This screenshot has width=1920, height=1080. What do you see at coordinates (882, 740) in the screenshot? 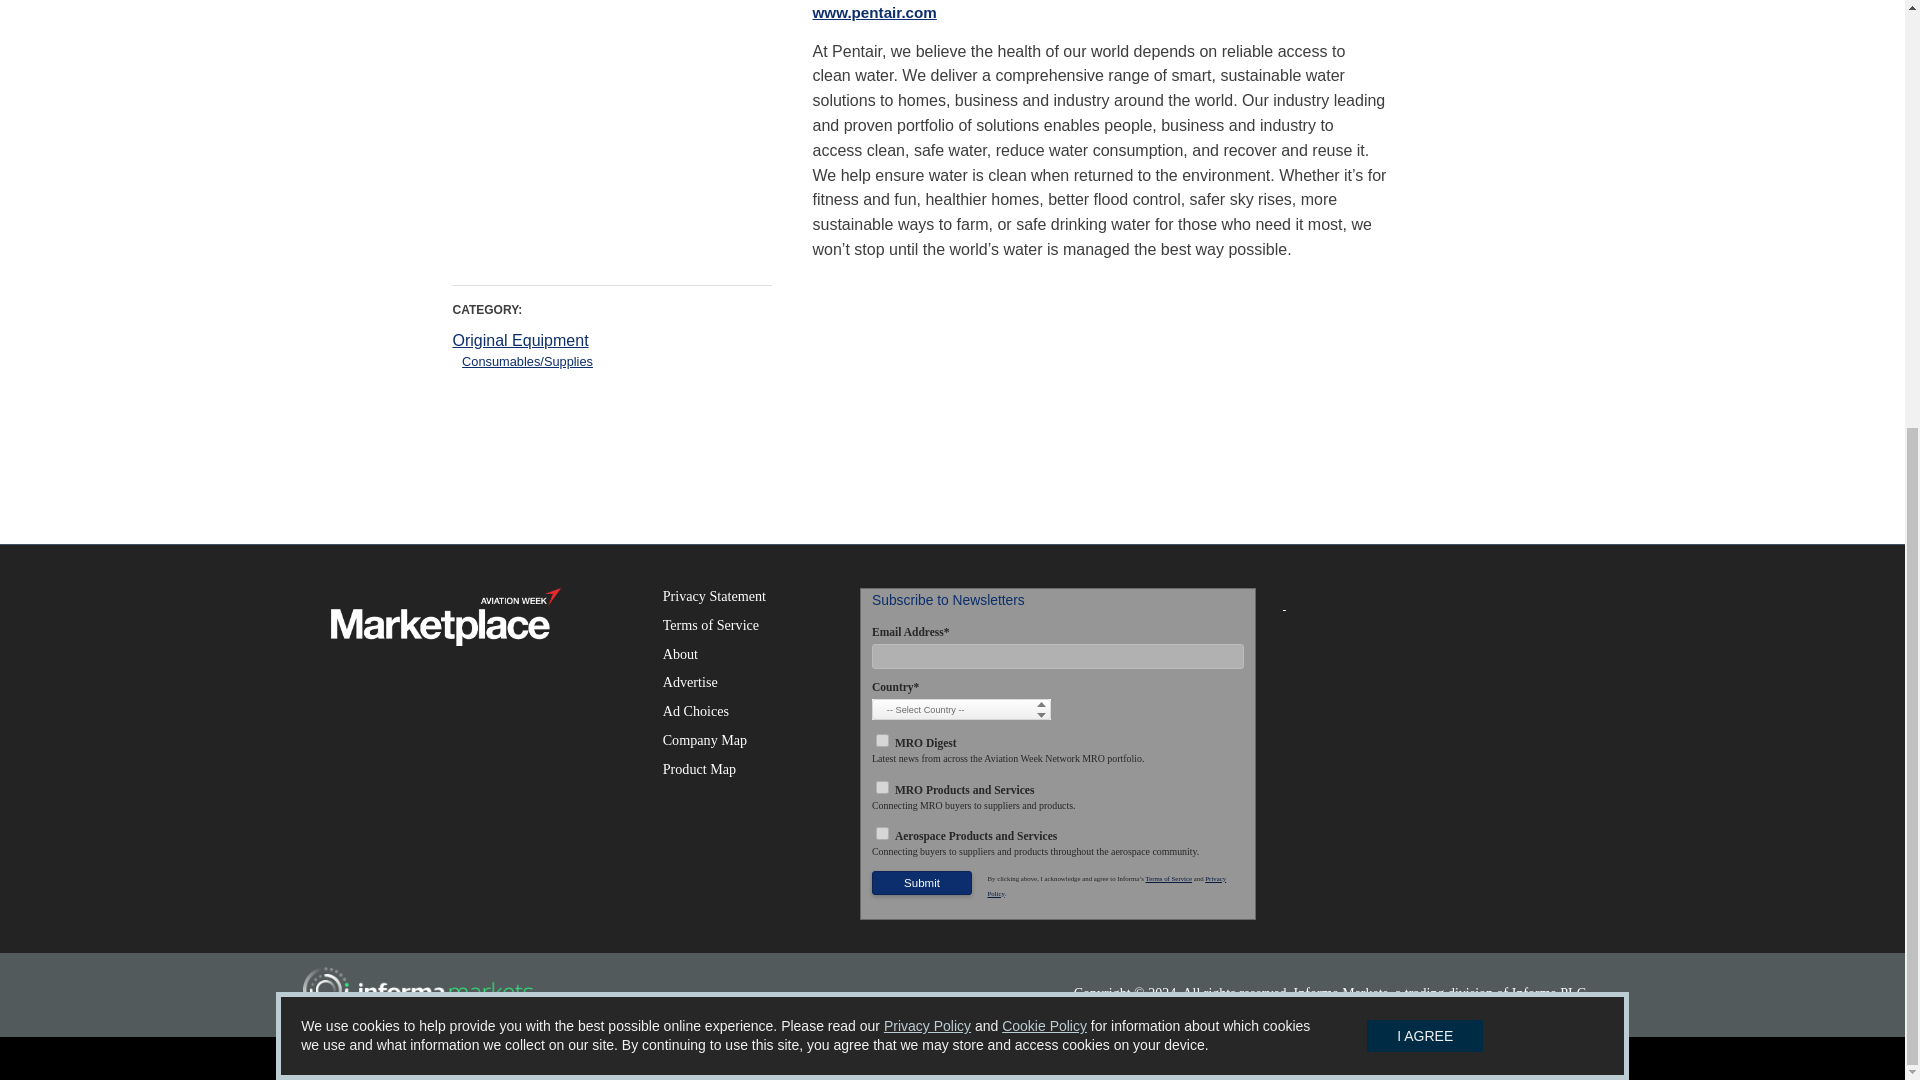
I see `on` at bounding box center [882, 740].